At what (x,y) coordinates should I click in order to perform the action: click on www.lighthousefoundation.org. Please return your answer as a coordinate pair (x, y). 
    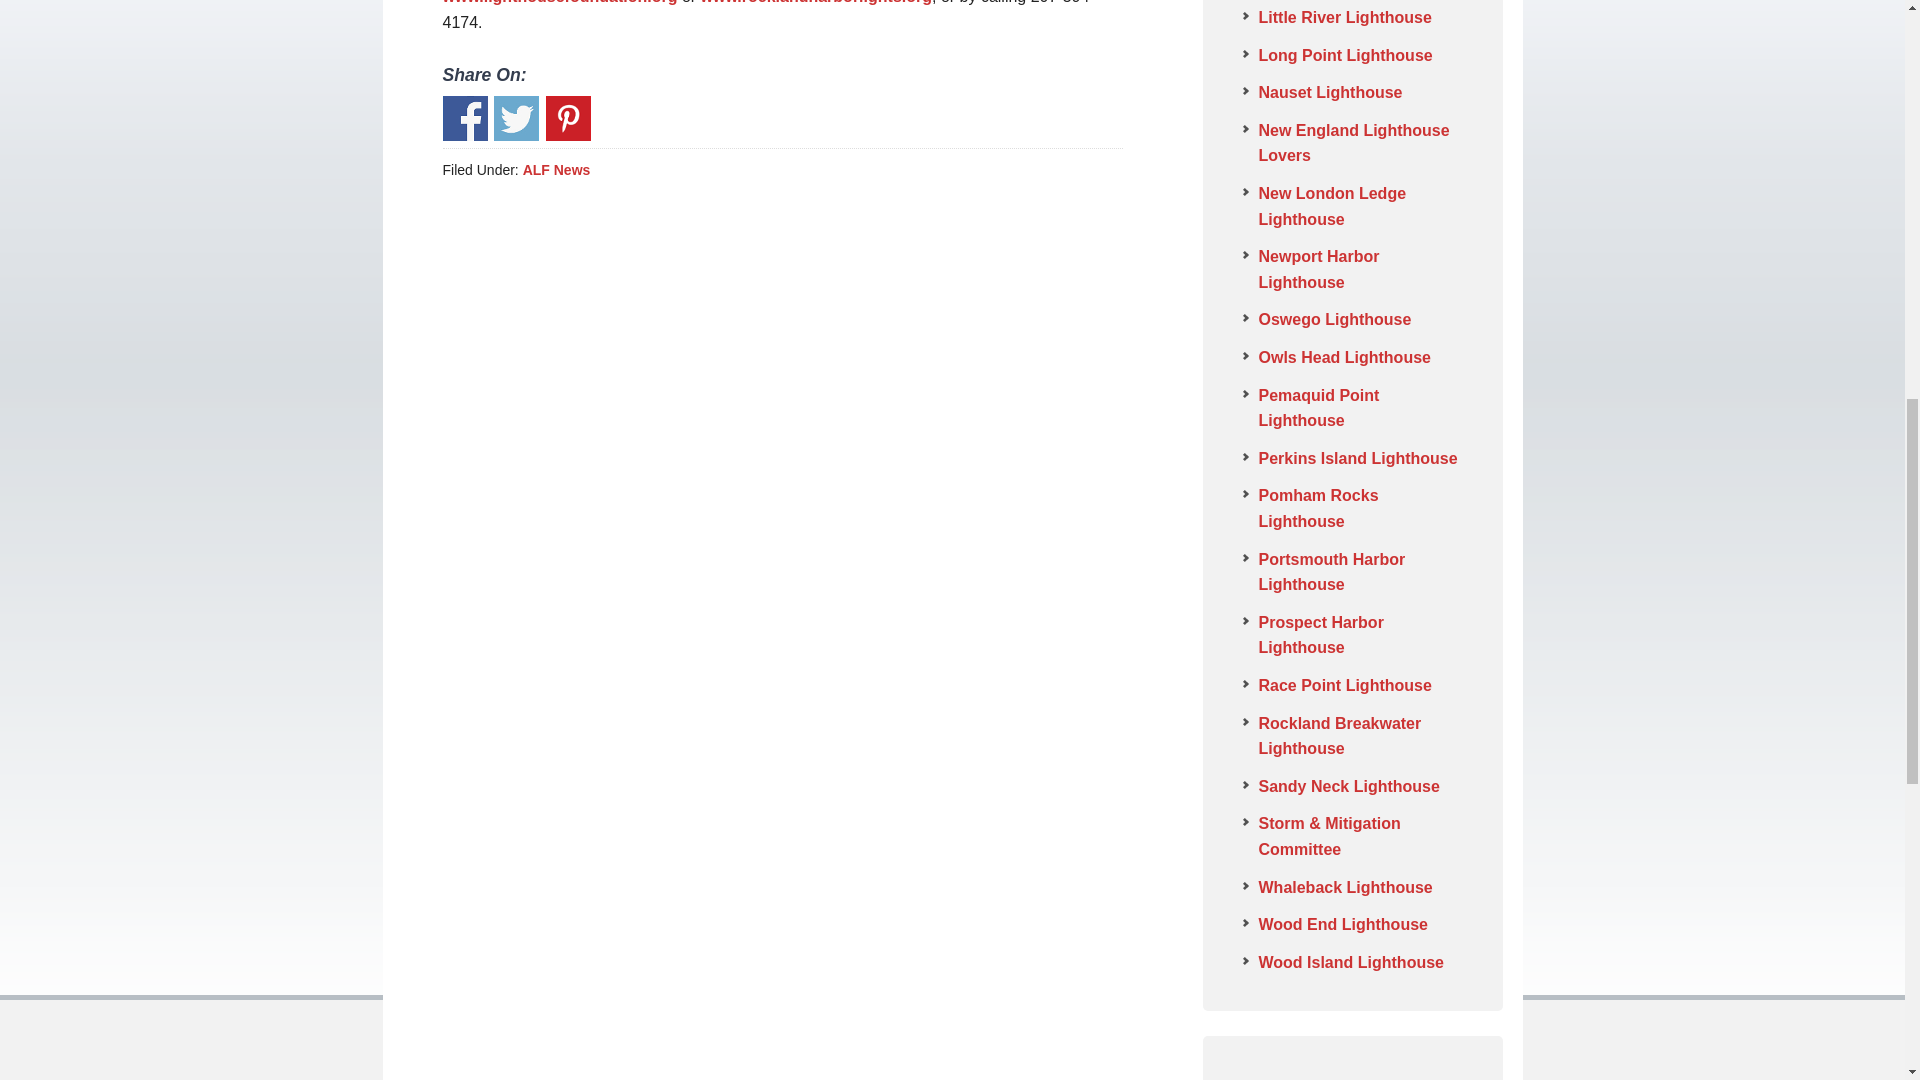
    Looking at the image, I should click on (559, 2).